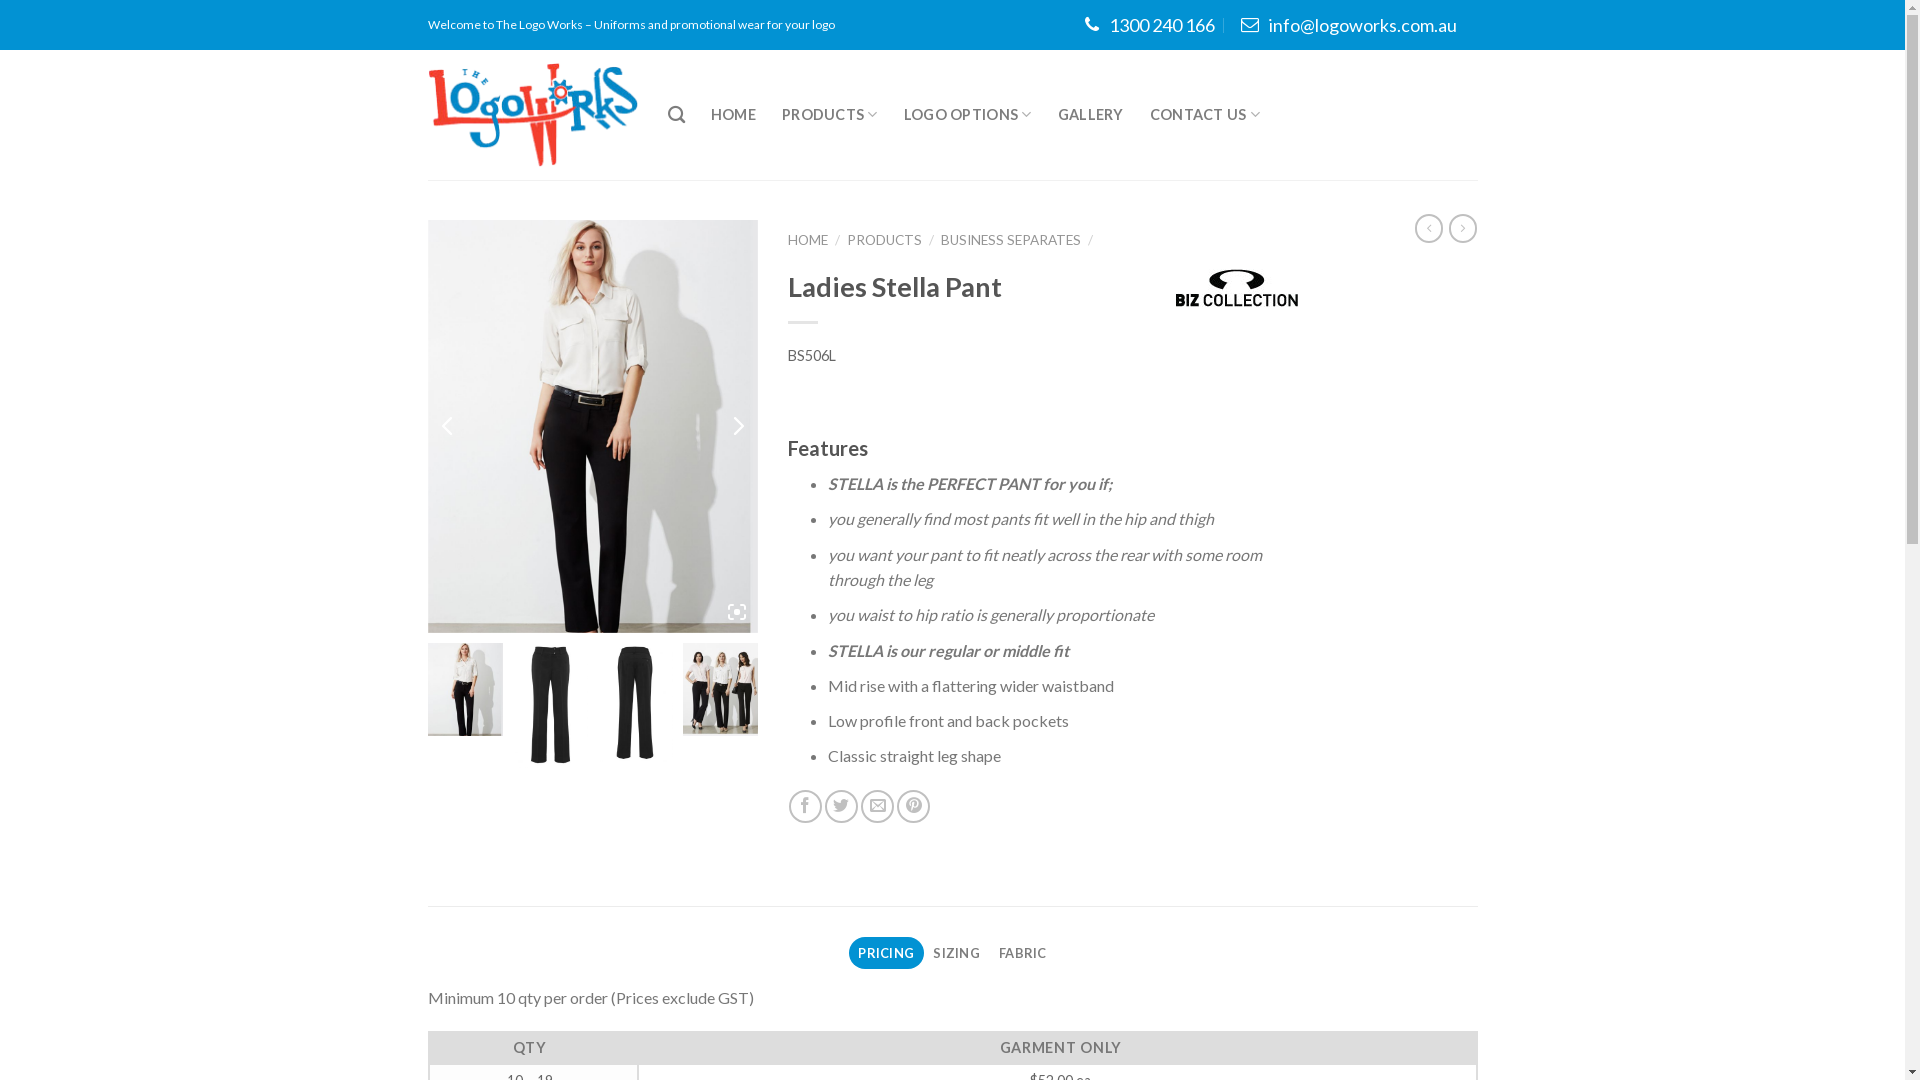 This screenshot has width=1920, height=1080. What do you see at coordinates (533, 115) in the screenshot?
I see `Logoworks - Uniforms and promotional wear  for your logo` at bounding box center [533, 115].